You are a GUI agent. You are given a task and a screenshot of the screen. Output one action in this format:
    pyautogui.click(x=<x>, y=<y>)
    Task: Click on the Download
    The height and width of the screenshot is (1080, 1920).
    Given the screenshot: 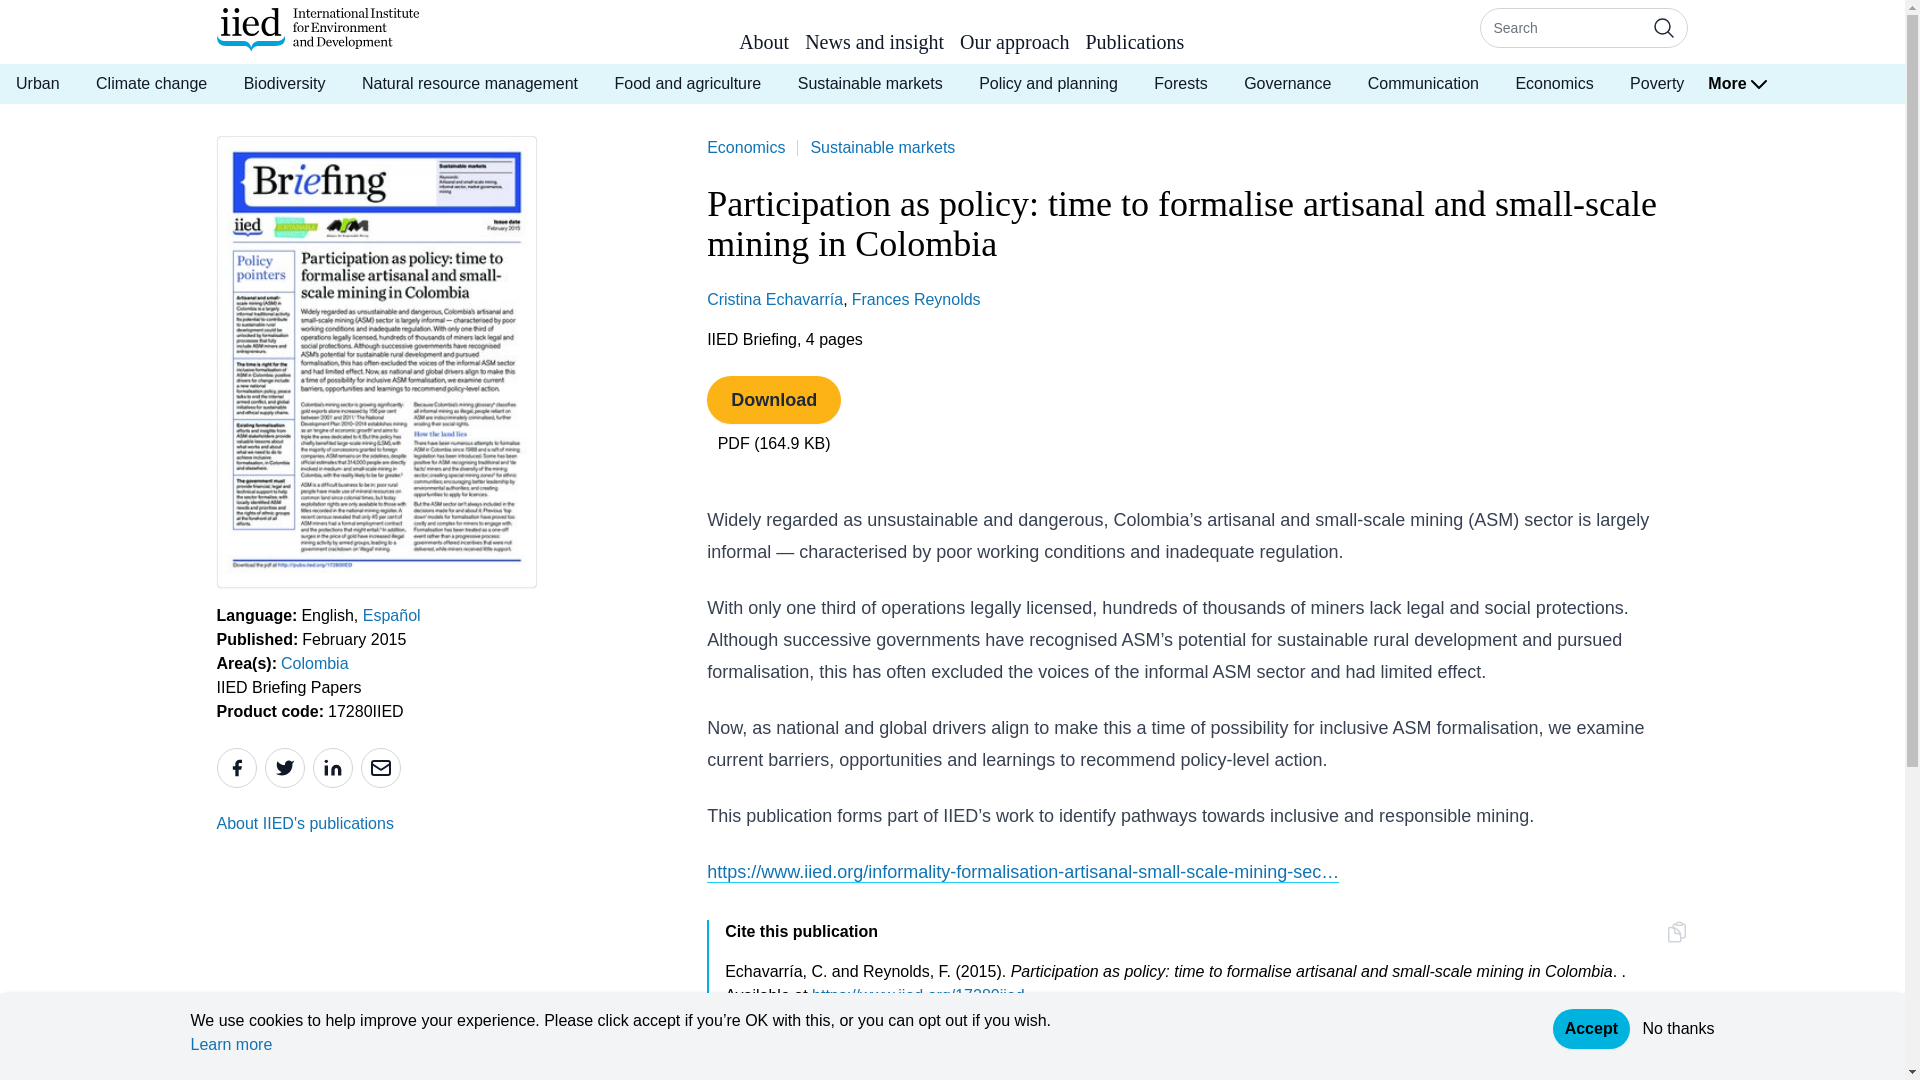 What is the action you would take?
    pyautogui.click(x=773, y=400)
    